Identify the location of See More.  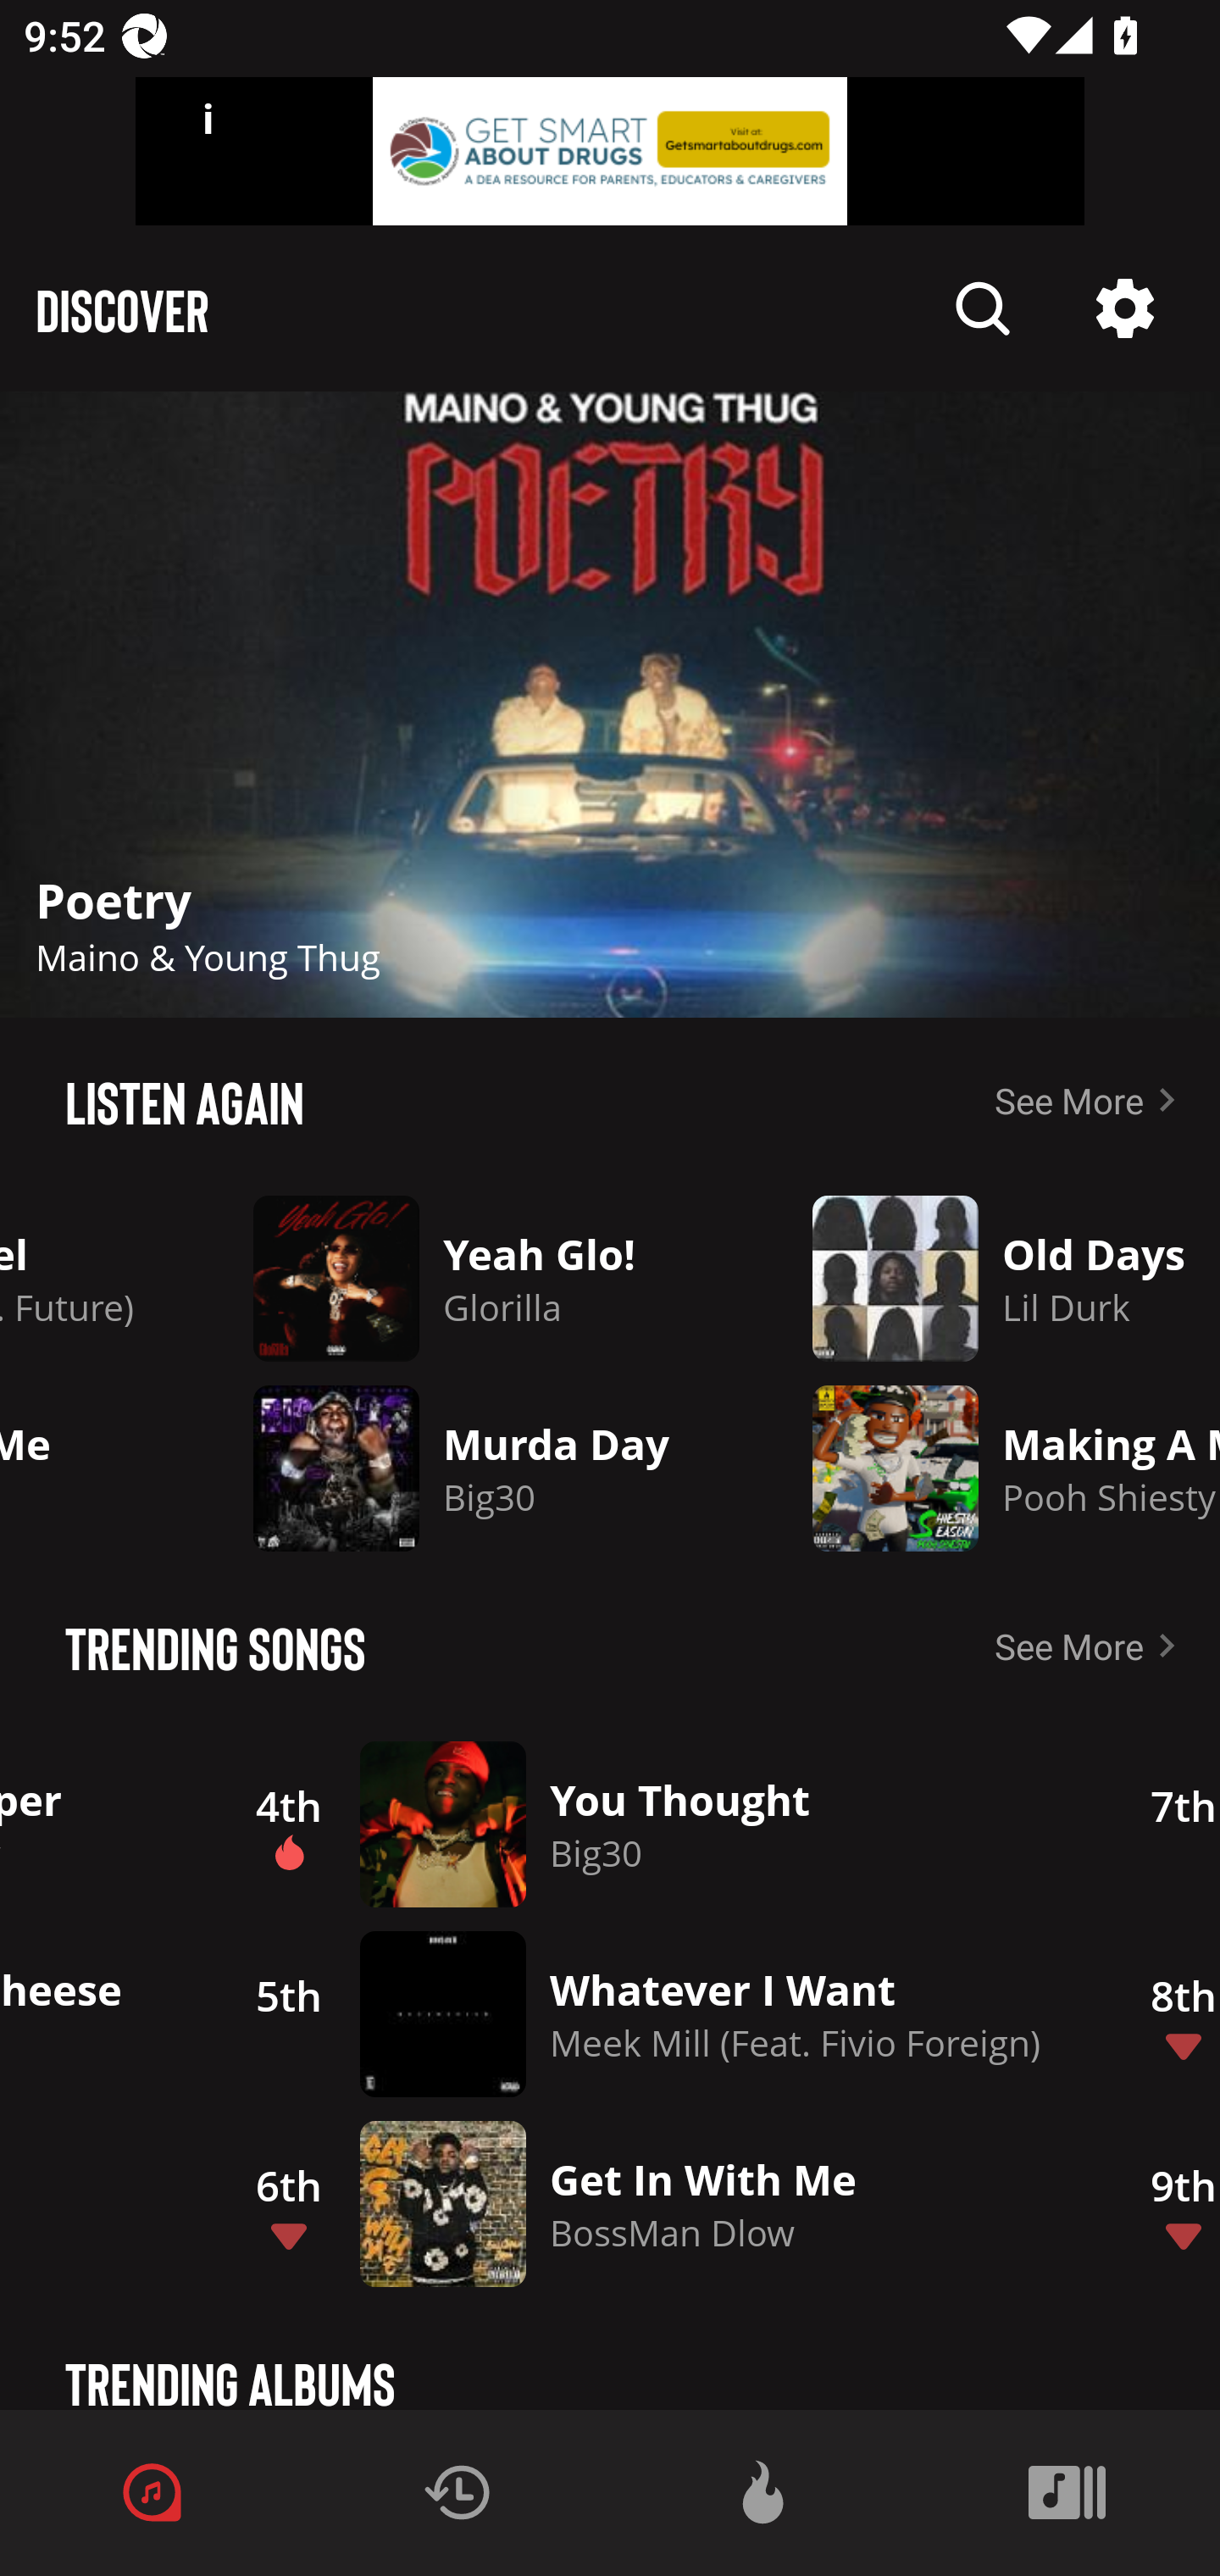
(1091, 1100).